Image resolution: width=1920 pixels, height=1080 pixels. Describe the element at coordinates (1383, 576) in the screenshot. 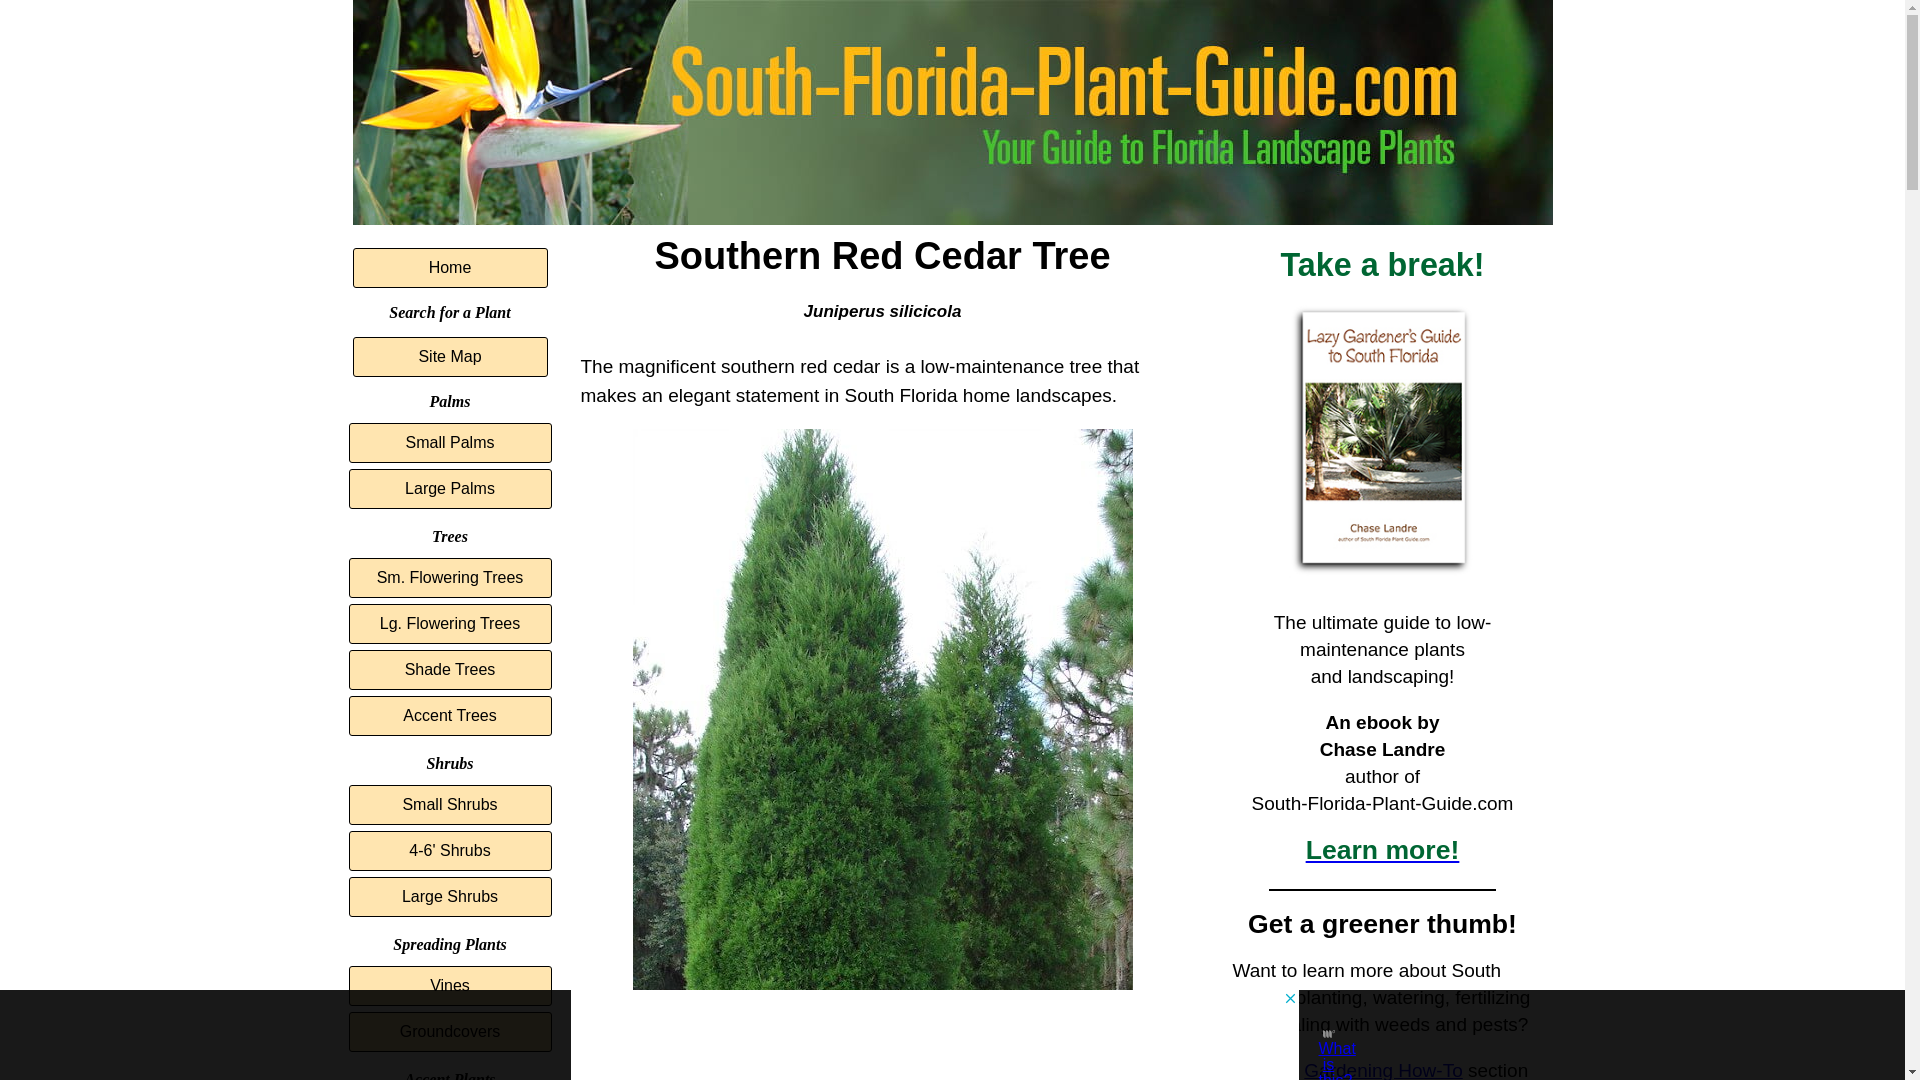

I see `Go to Low Maintenance Plants ebook` at that location.